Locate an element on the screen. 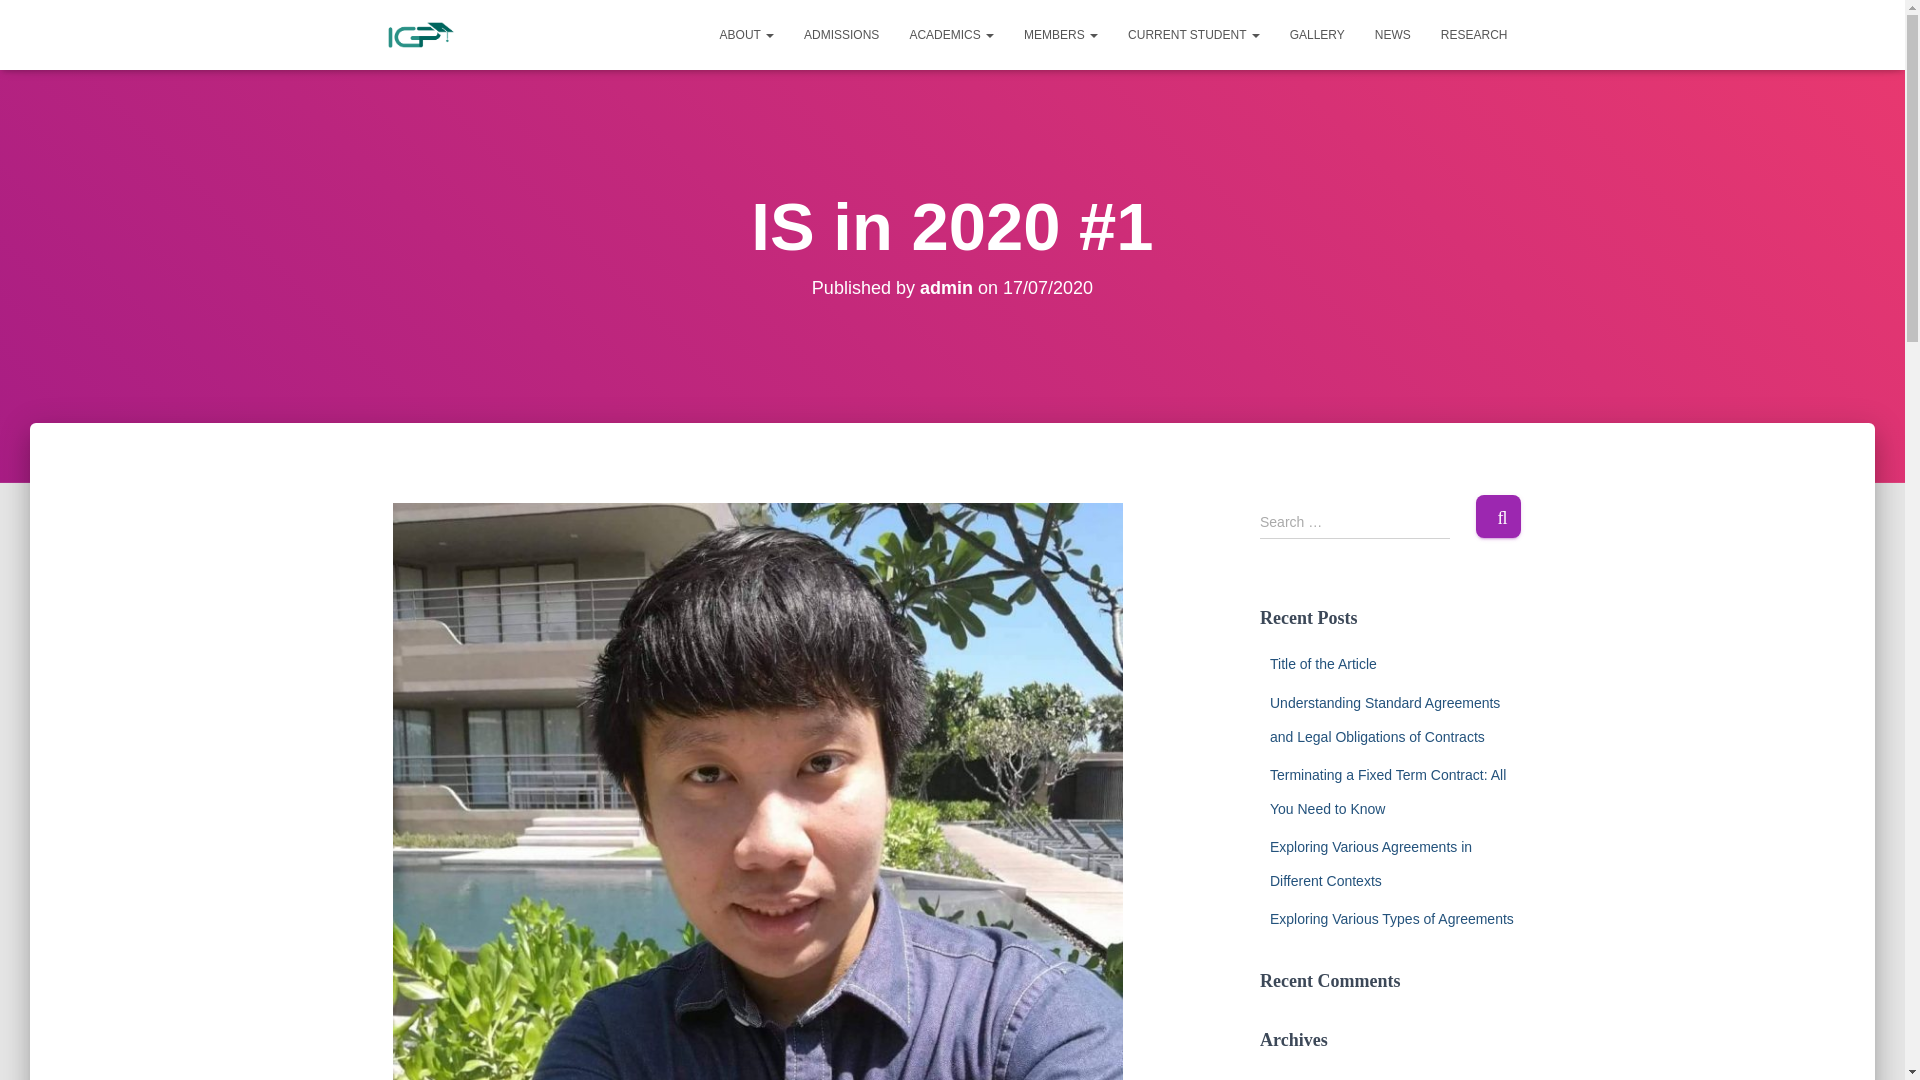 This screenshot has height=1080, width=1920. CURRENT STUDENT is located at coordinates (1194, 34).